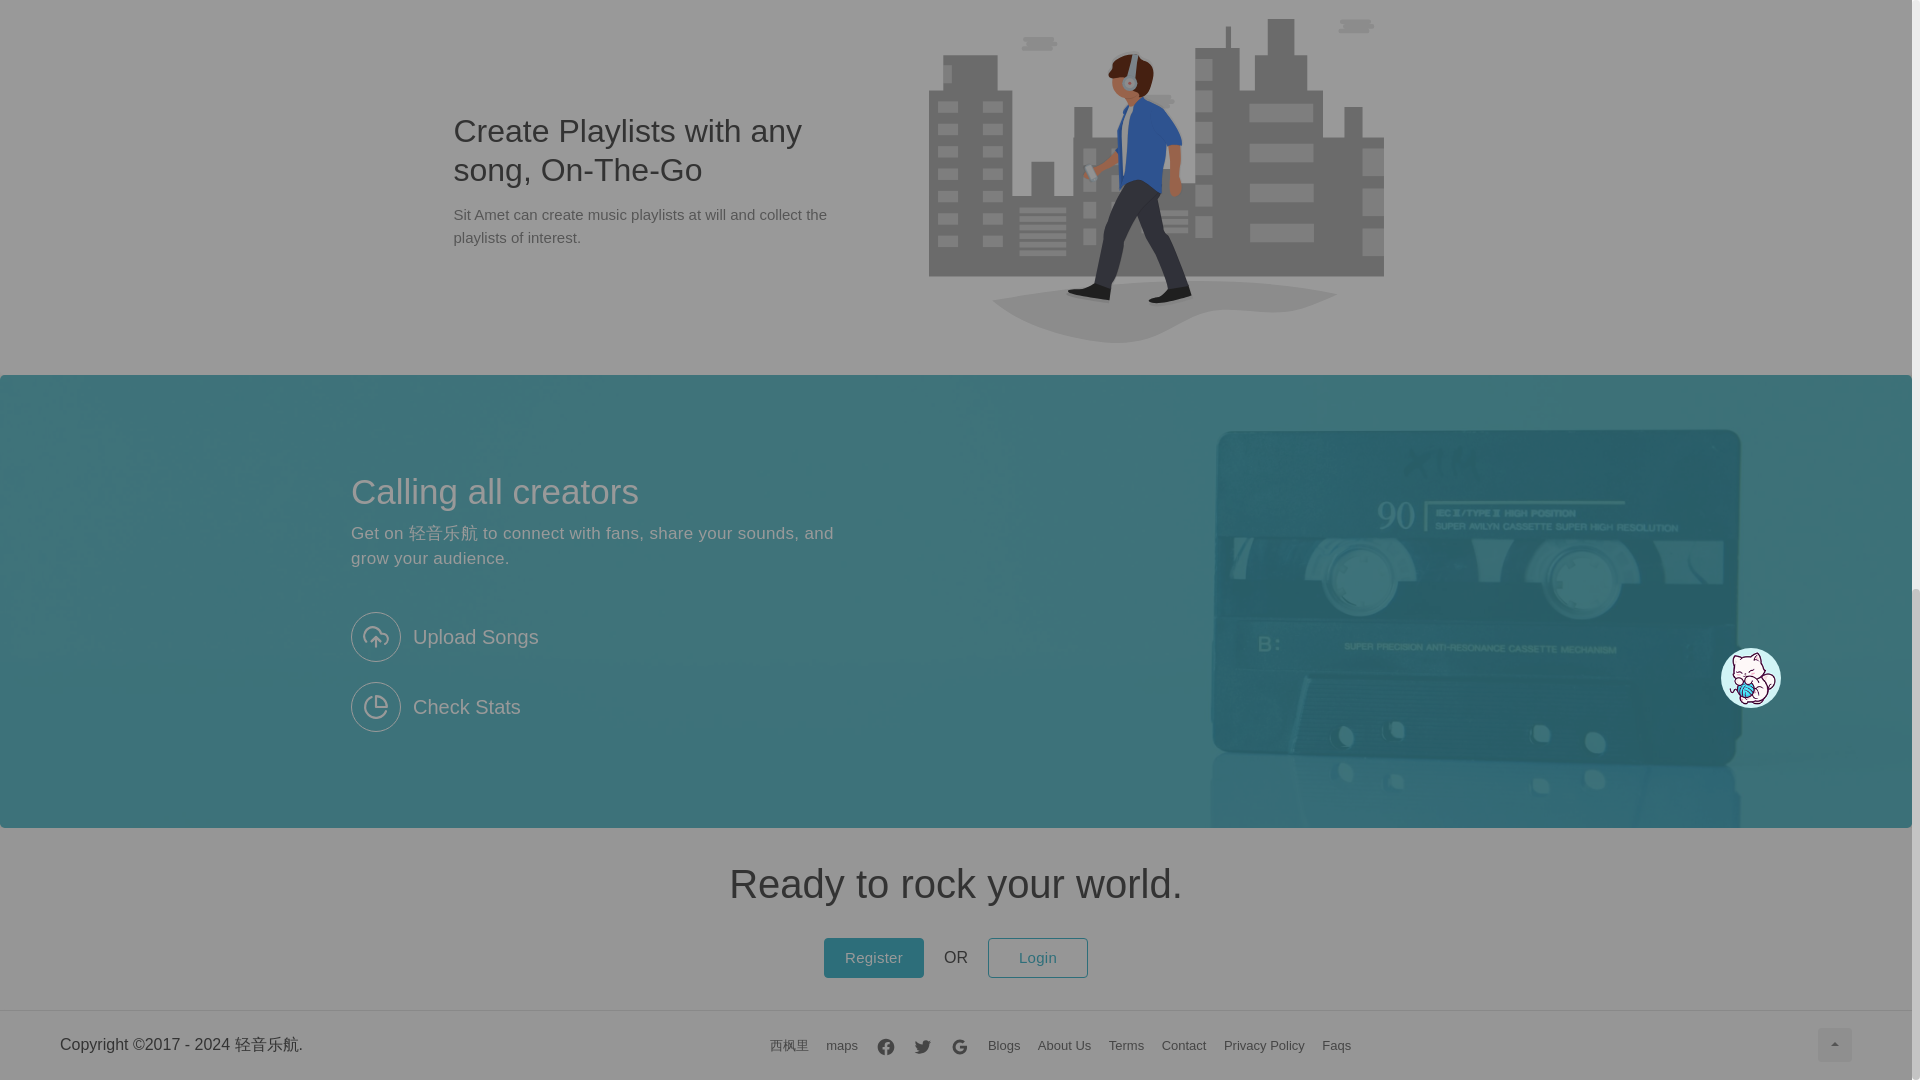 This screenshot has width=1920, height=1080. What do you see at coordinates (1038, 958) in the screenshot?
I see `Login` at bounding box center [1038, 958].